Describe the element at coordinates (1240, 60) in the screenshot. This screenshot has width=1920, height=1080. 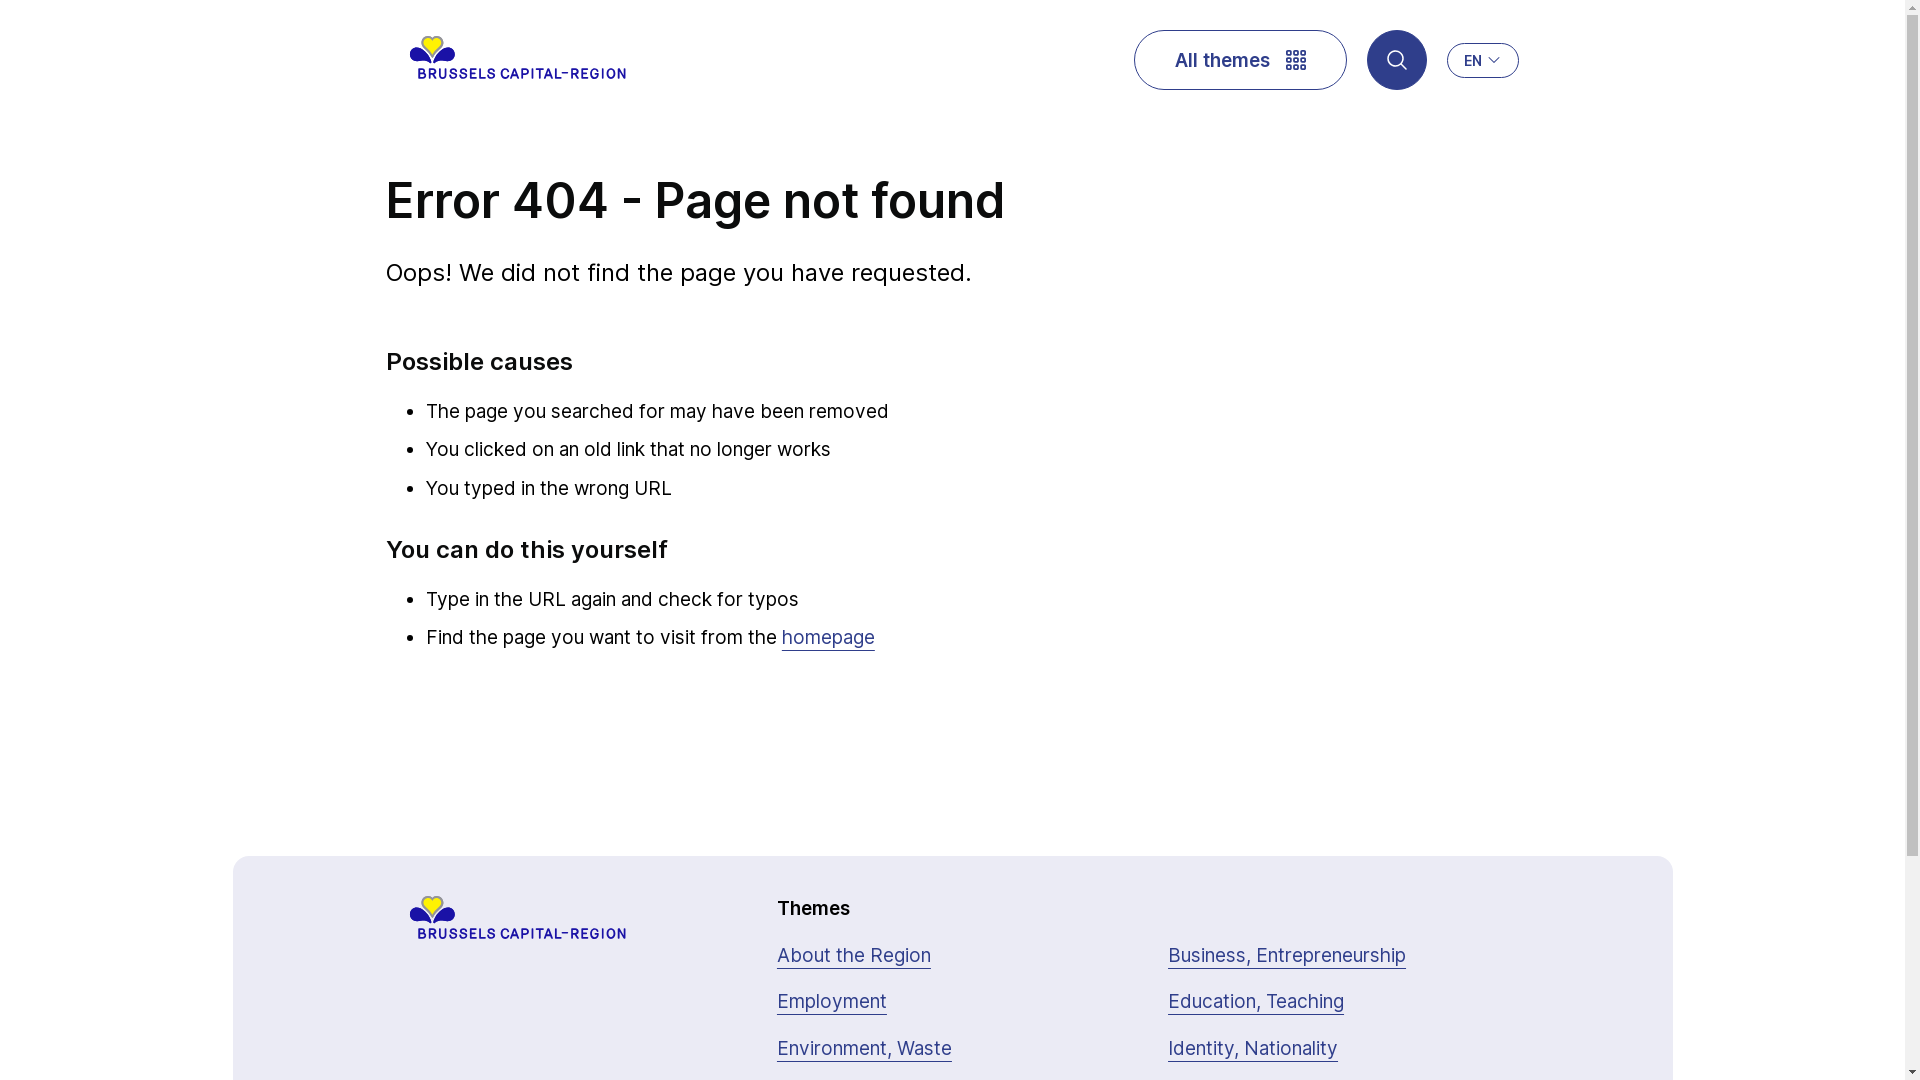
I see `All themes` at that location.